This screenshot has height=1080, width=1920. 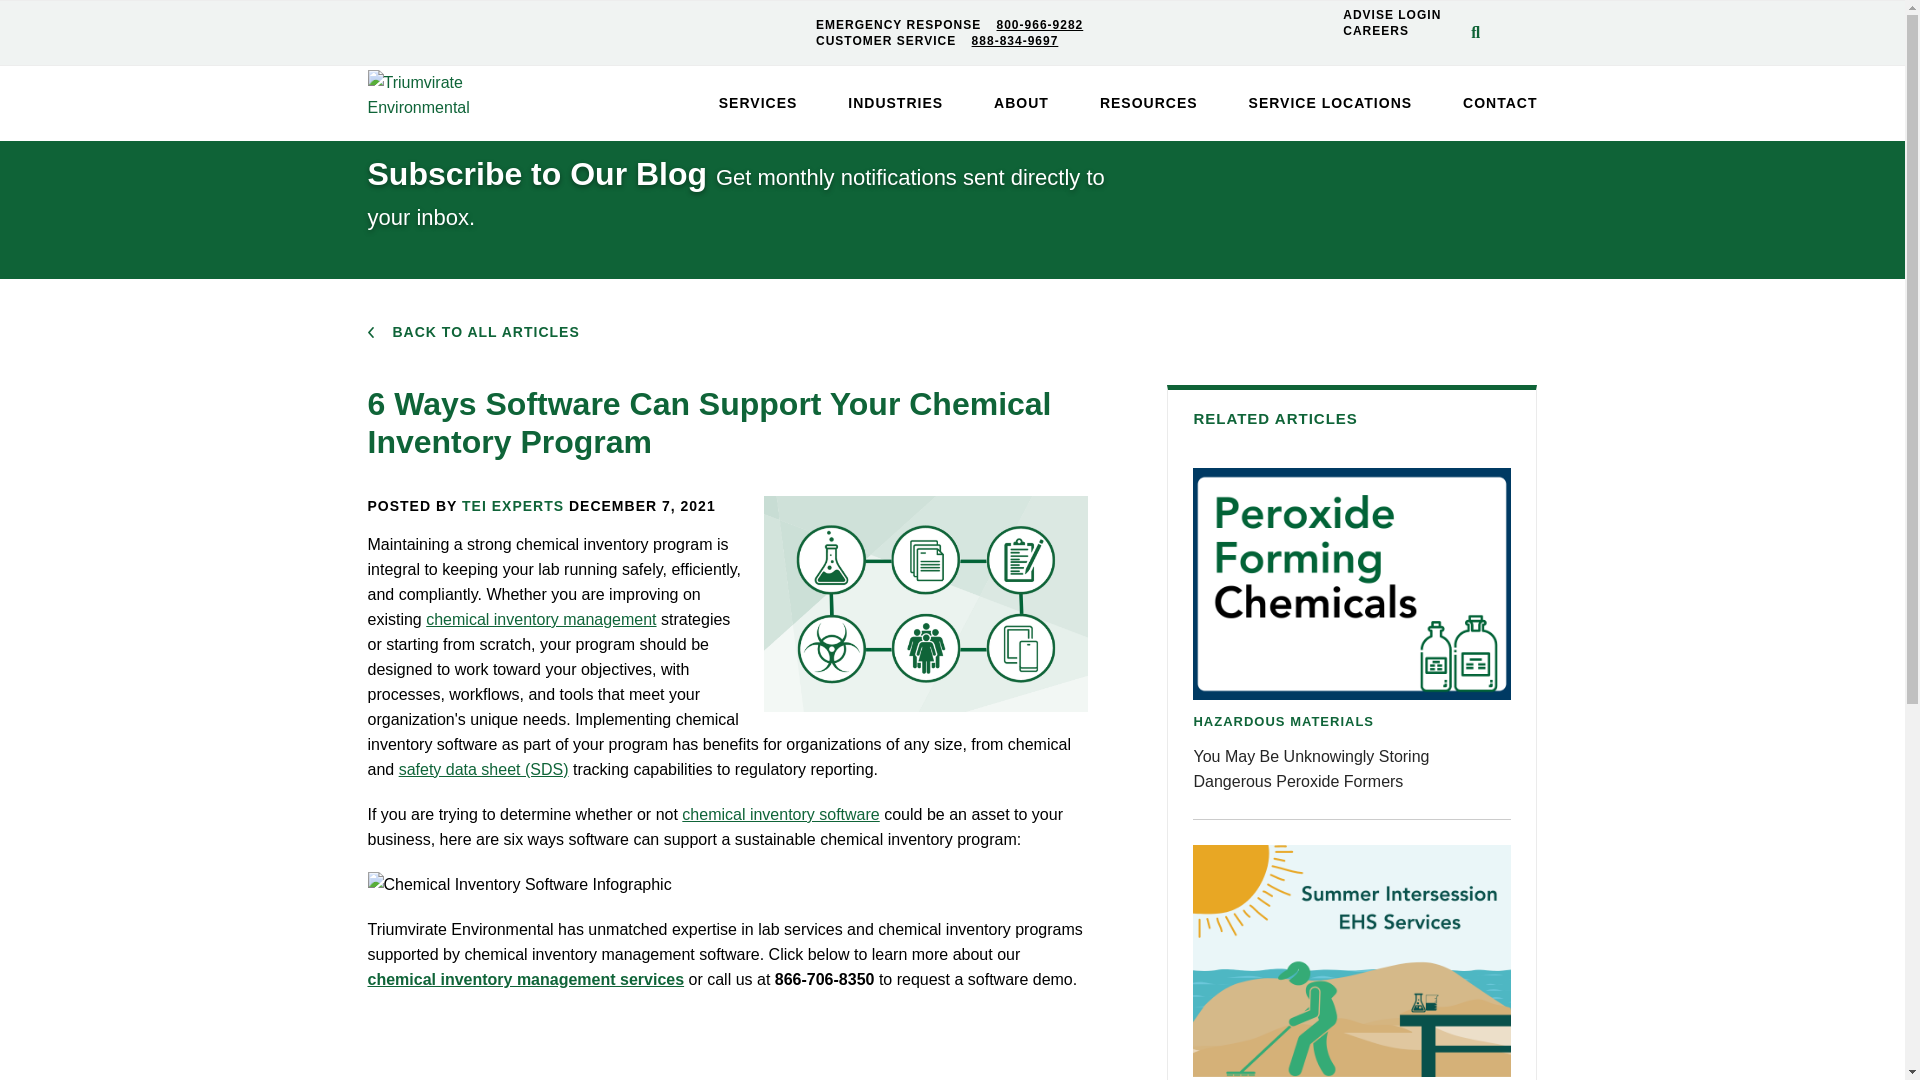 I want to click on ADVISE LOGIN, so click(x=1392, y=14).